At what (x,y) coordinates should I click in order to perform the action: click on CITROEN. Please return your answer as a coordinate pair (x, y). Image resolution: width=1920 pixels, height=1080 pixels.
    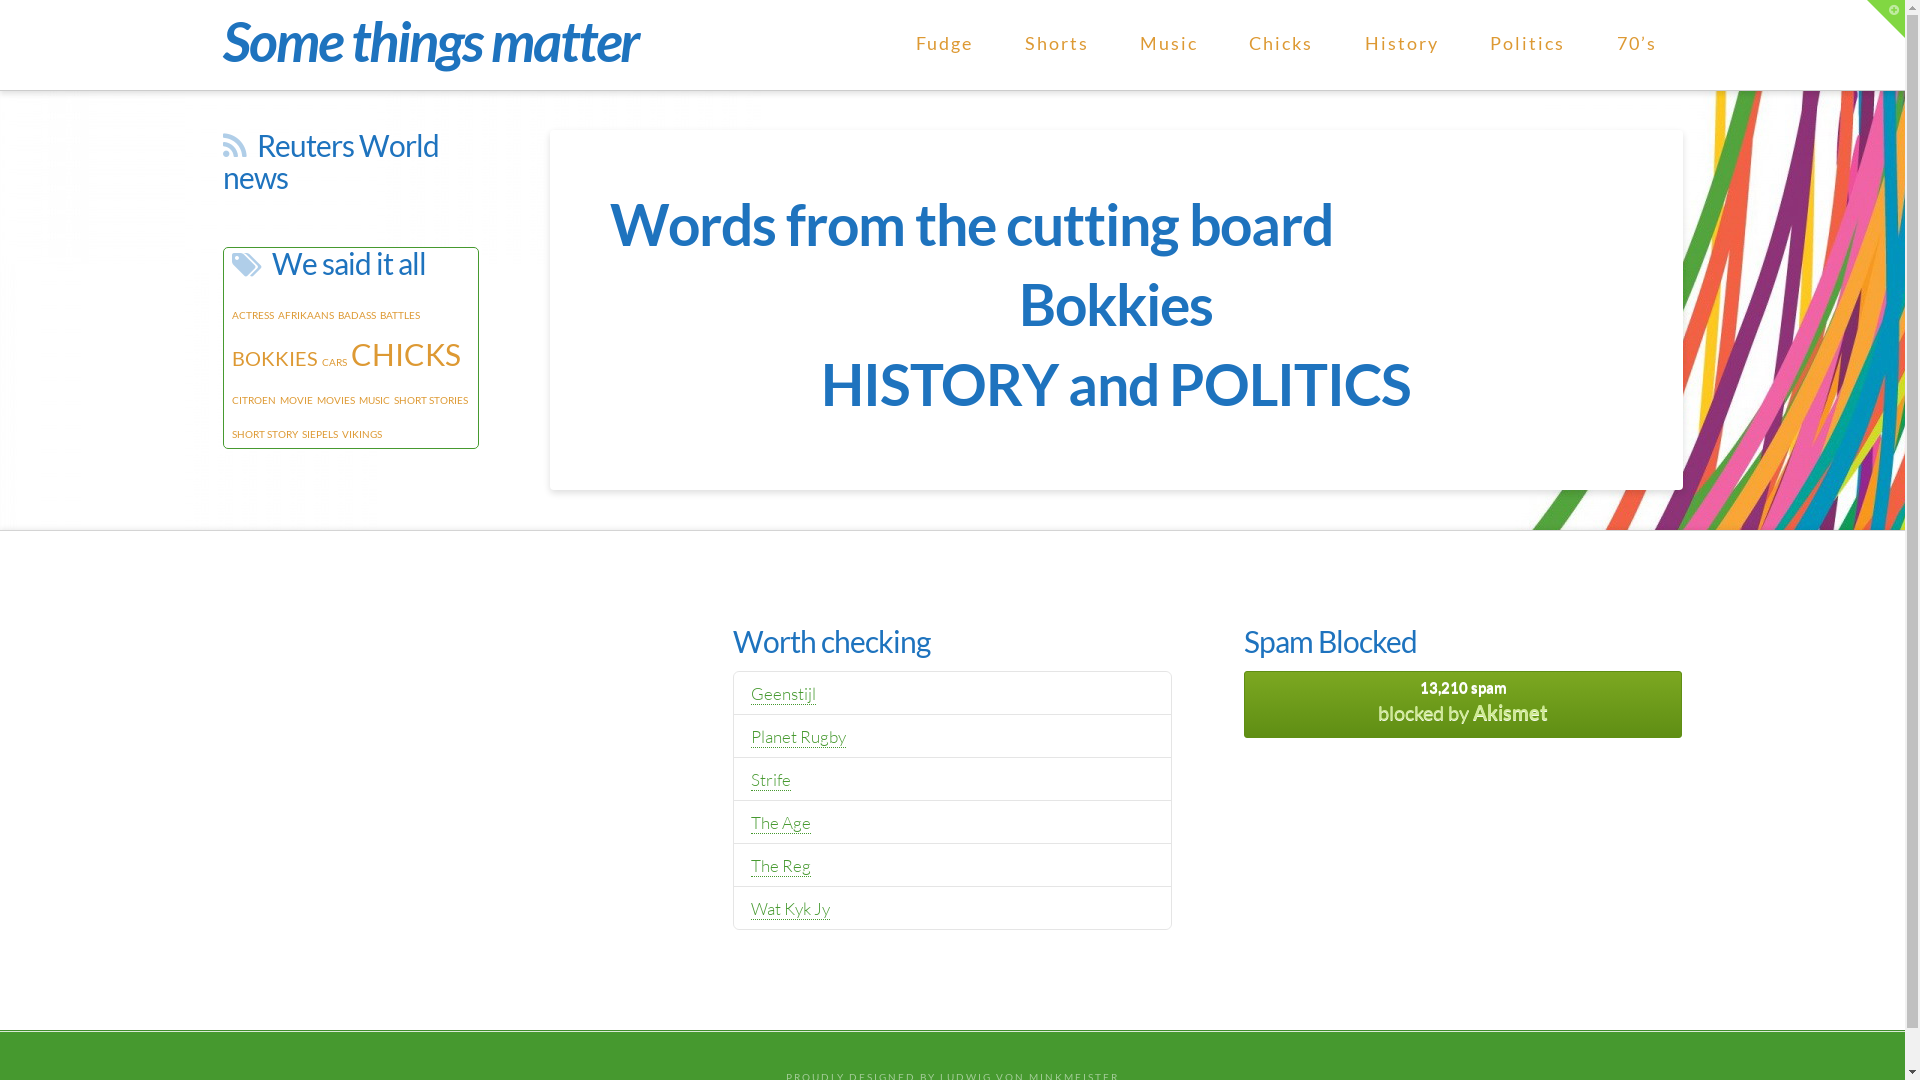
    Looking at the image, I should click on (254, 400).